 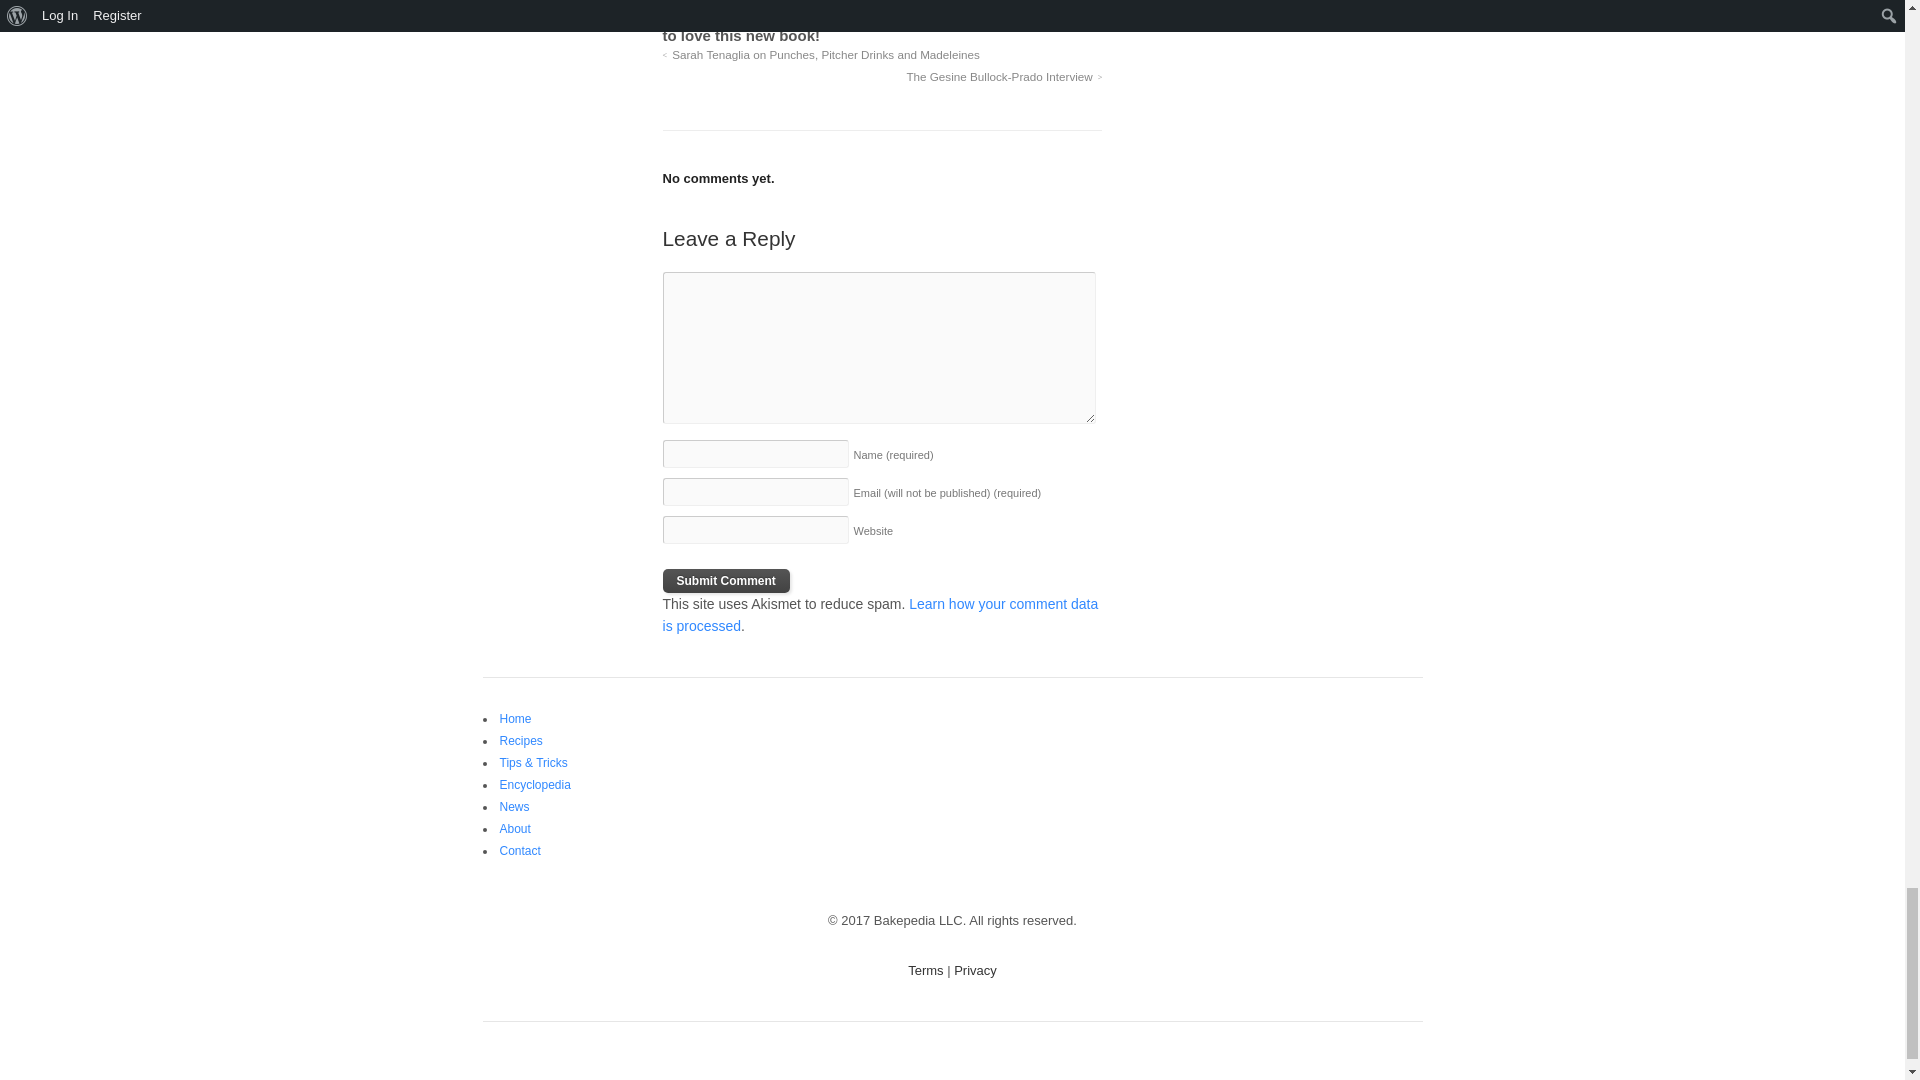 What do you see at coordinates (1004, 76) in the screenshot?
I see `The Gesine Bullock-Prado Interview` at bounding box center [1004, 76].